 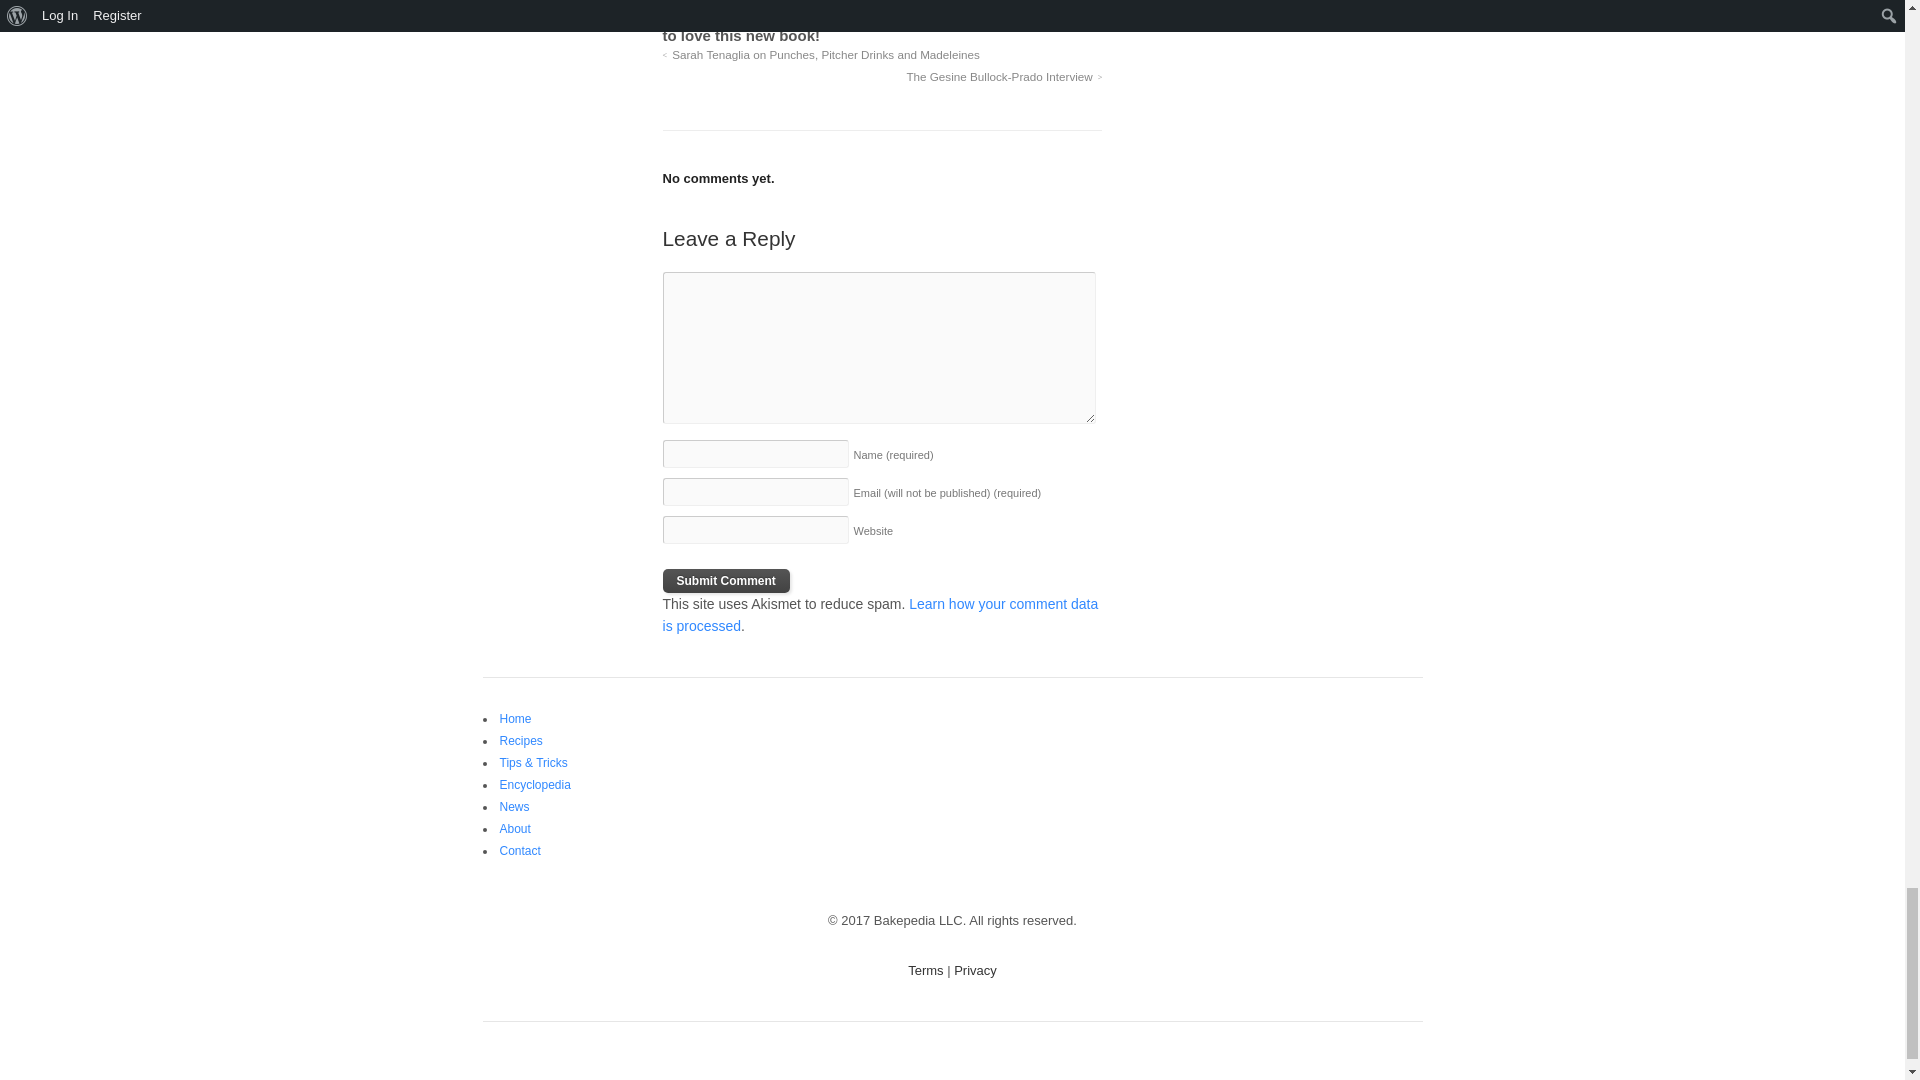 What do you see at coordinates (1004, 76) in the screenshot?
I see `The Gesine Bullock-Prado Interview` at bounding box center [1004, 76].